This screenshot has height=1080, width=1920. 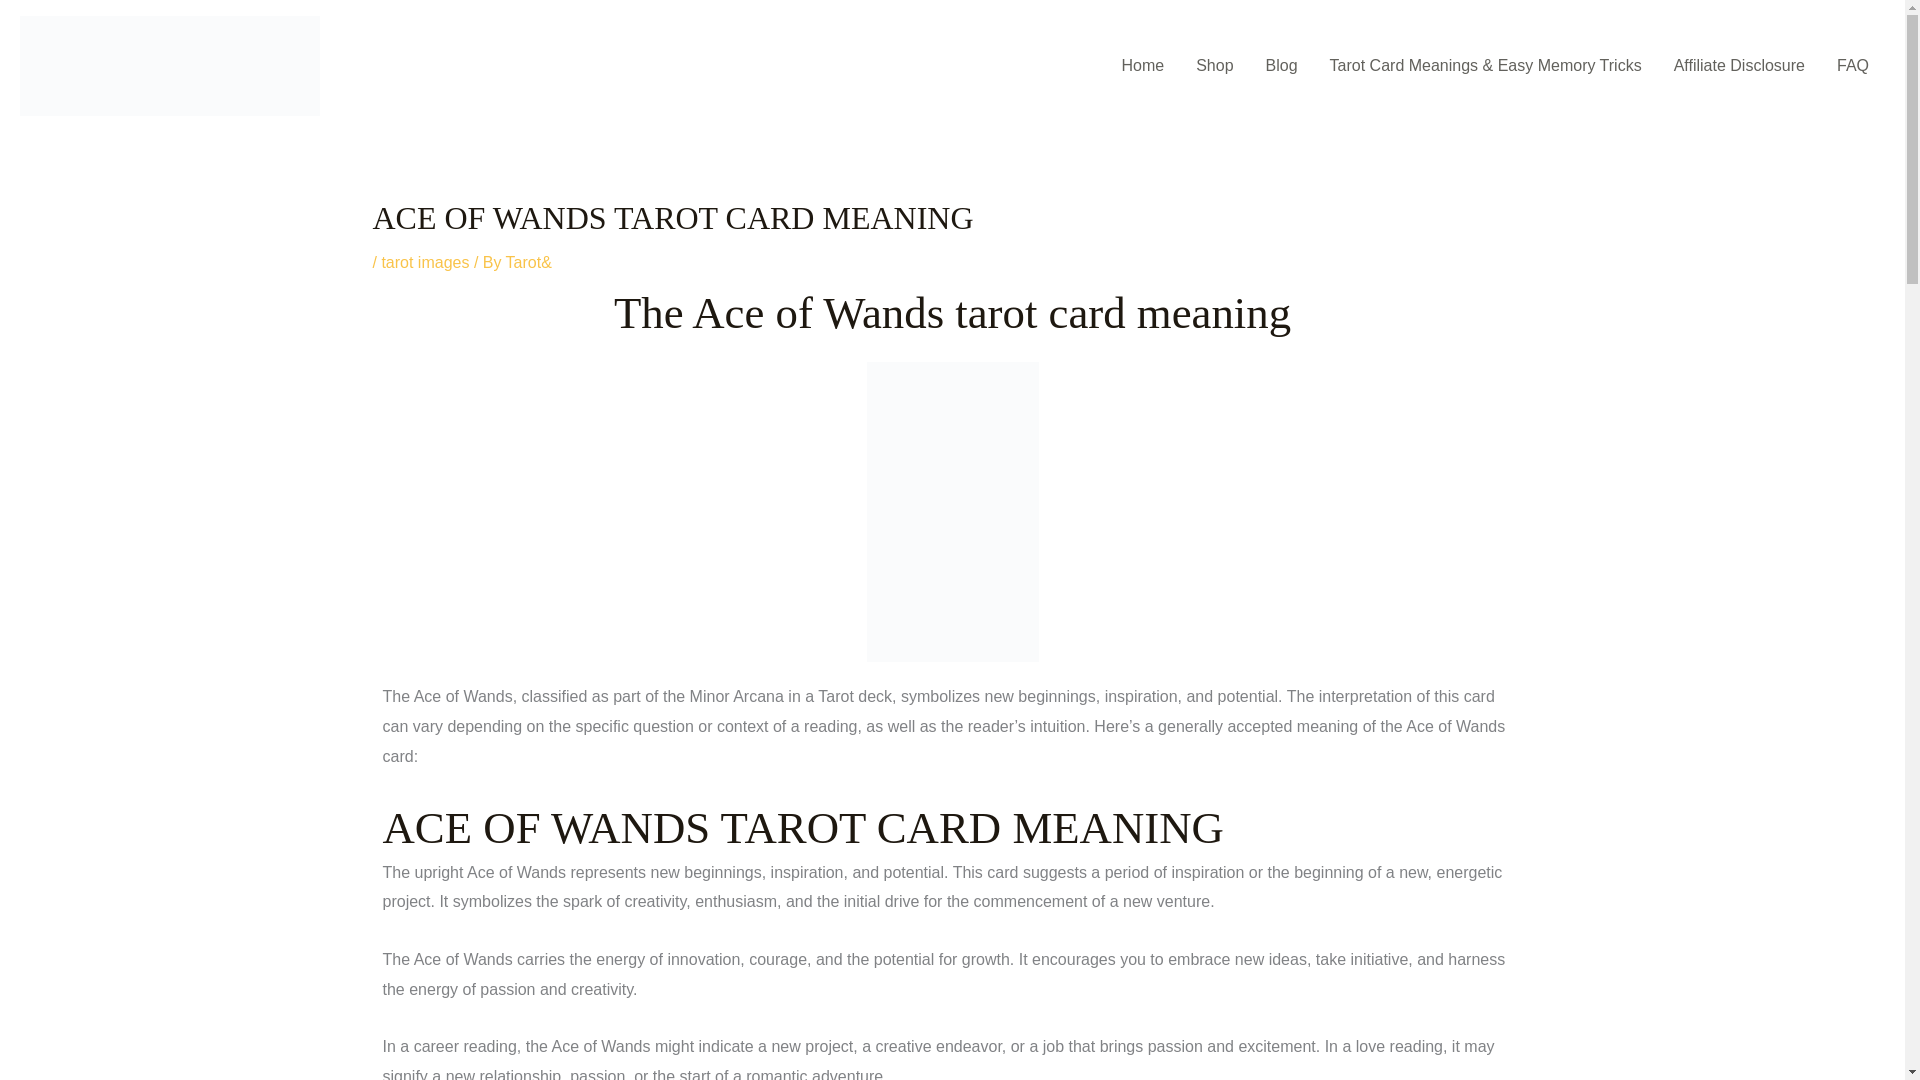 What do you see at coordinates (424, 262) in the screenshot?
I see `tarot images` at bounding box center [424, 262].